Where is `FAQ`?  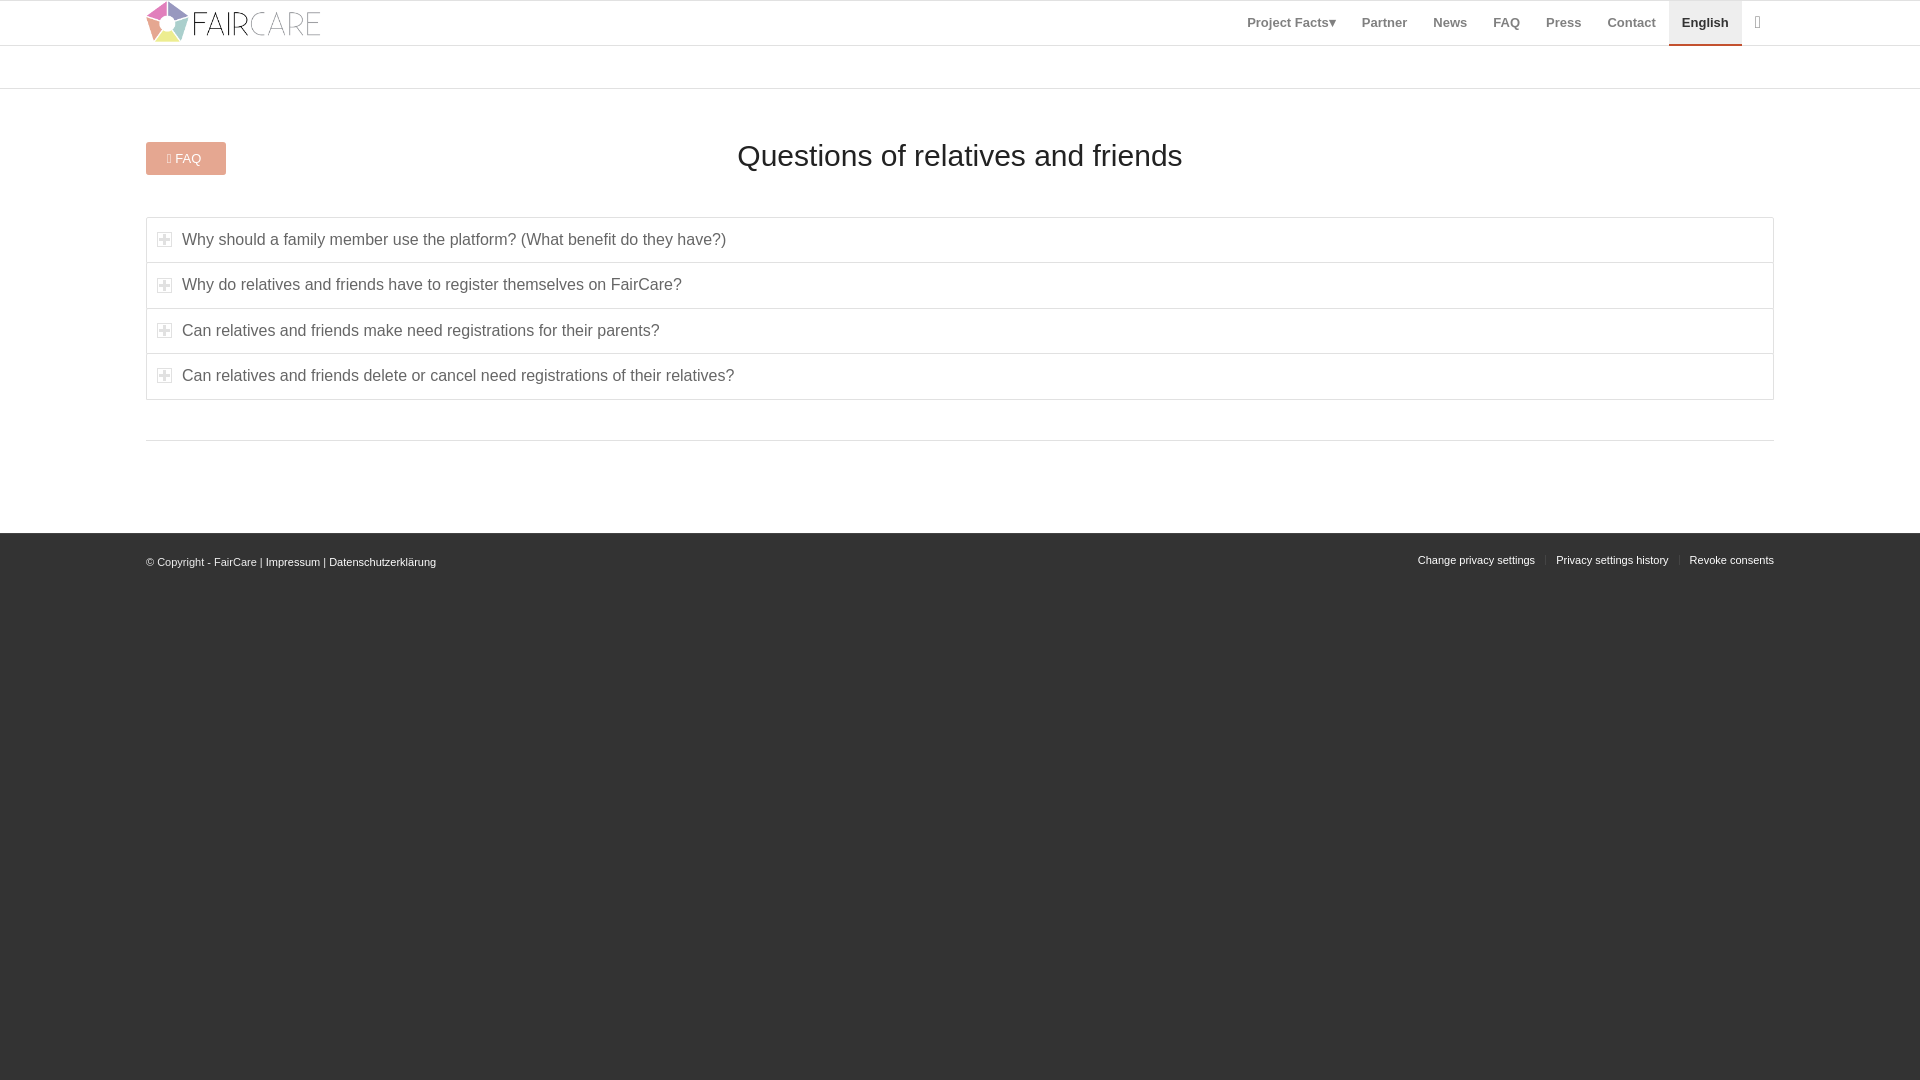 FAQ is located at coordinates (1506, 23).